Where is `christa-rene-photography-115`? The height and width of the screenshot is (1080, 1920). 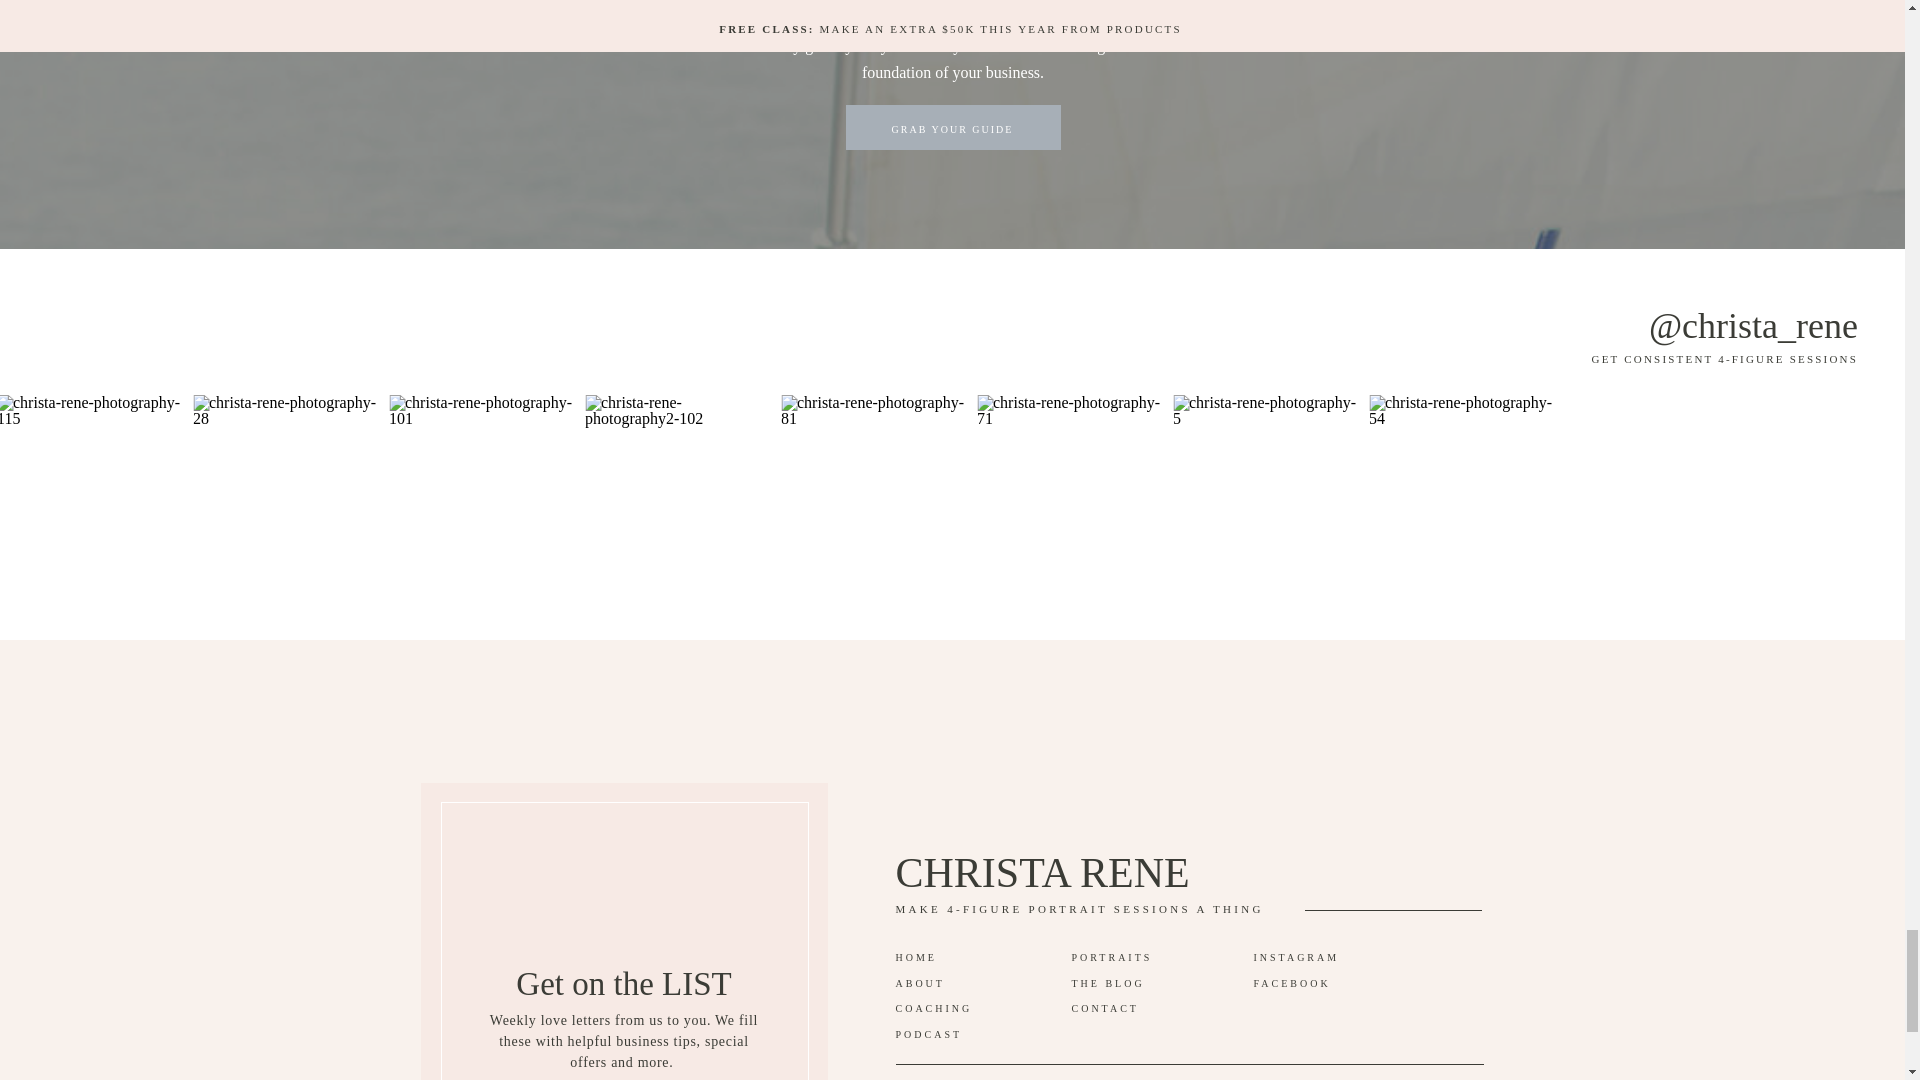
christa-rene-photography-115 is located at coordinates (92, 488).